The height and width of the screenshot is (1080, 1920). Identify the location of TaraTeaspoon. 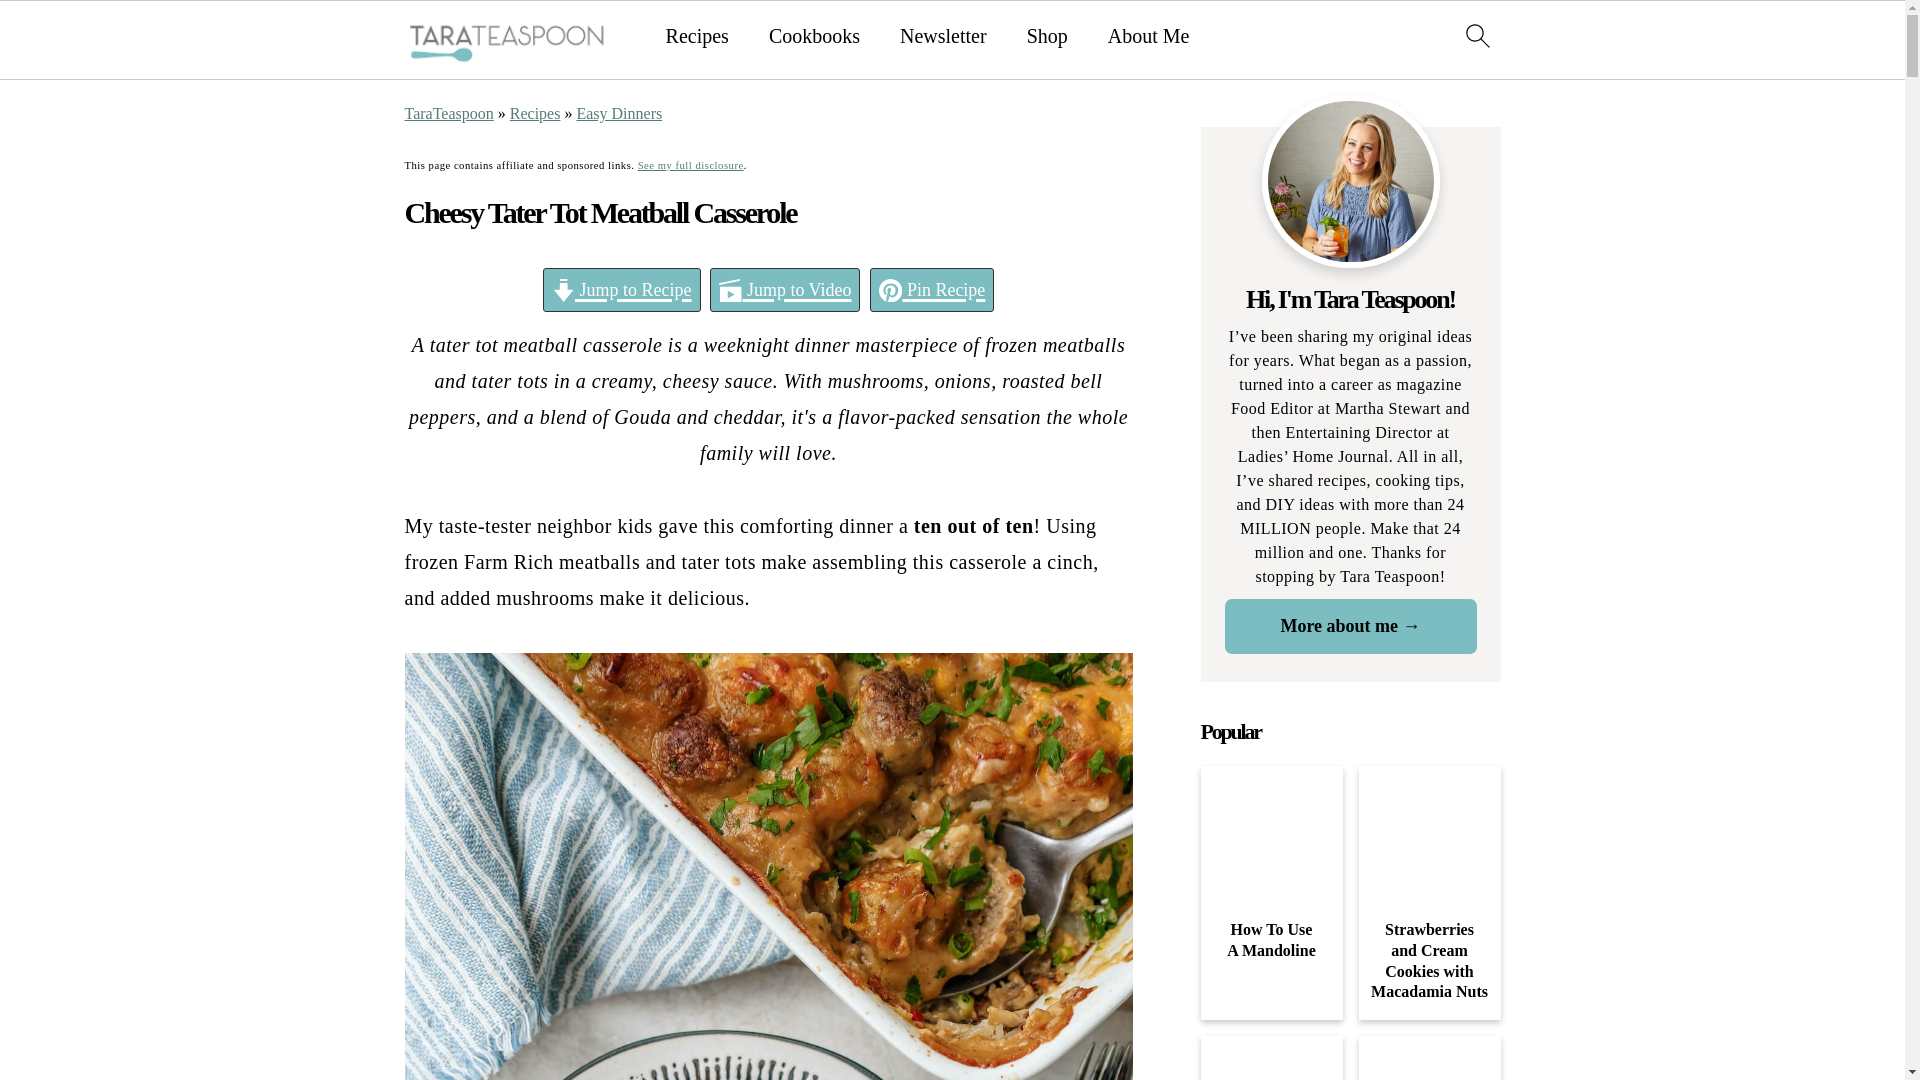
(448, 113).